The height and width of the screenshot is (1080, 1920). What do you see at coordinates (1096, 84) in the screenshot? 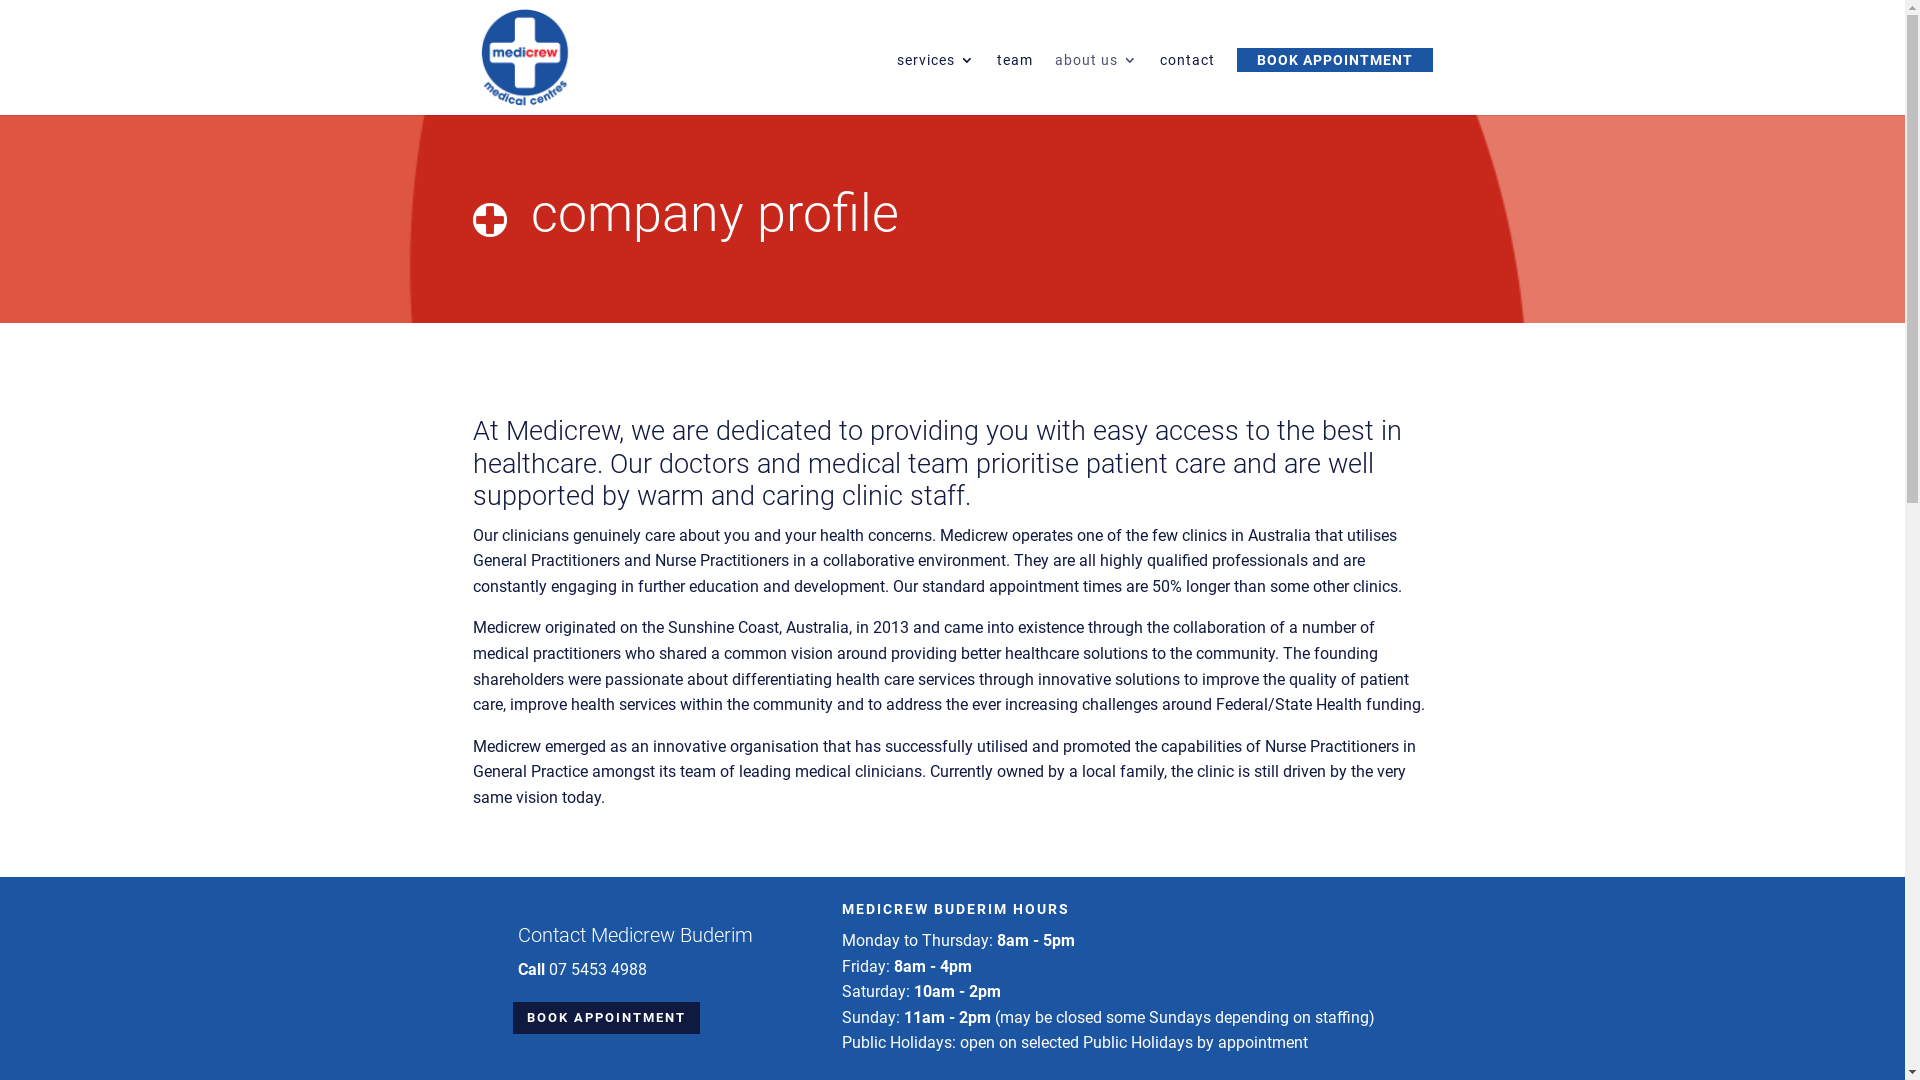
I see `about us` at bounding box center [1096, 84].